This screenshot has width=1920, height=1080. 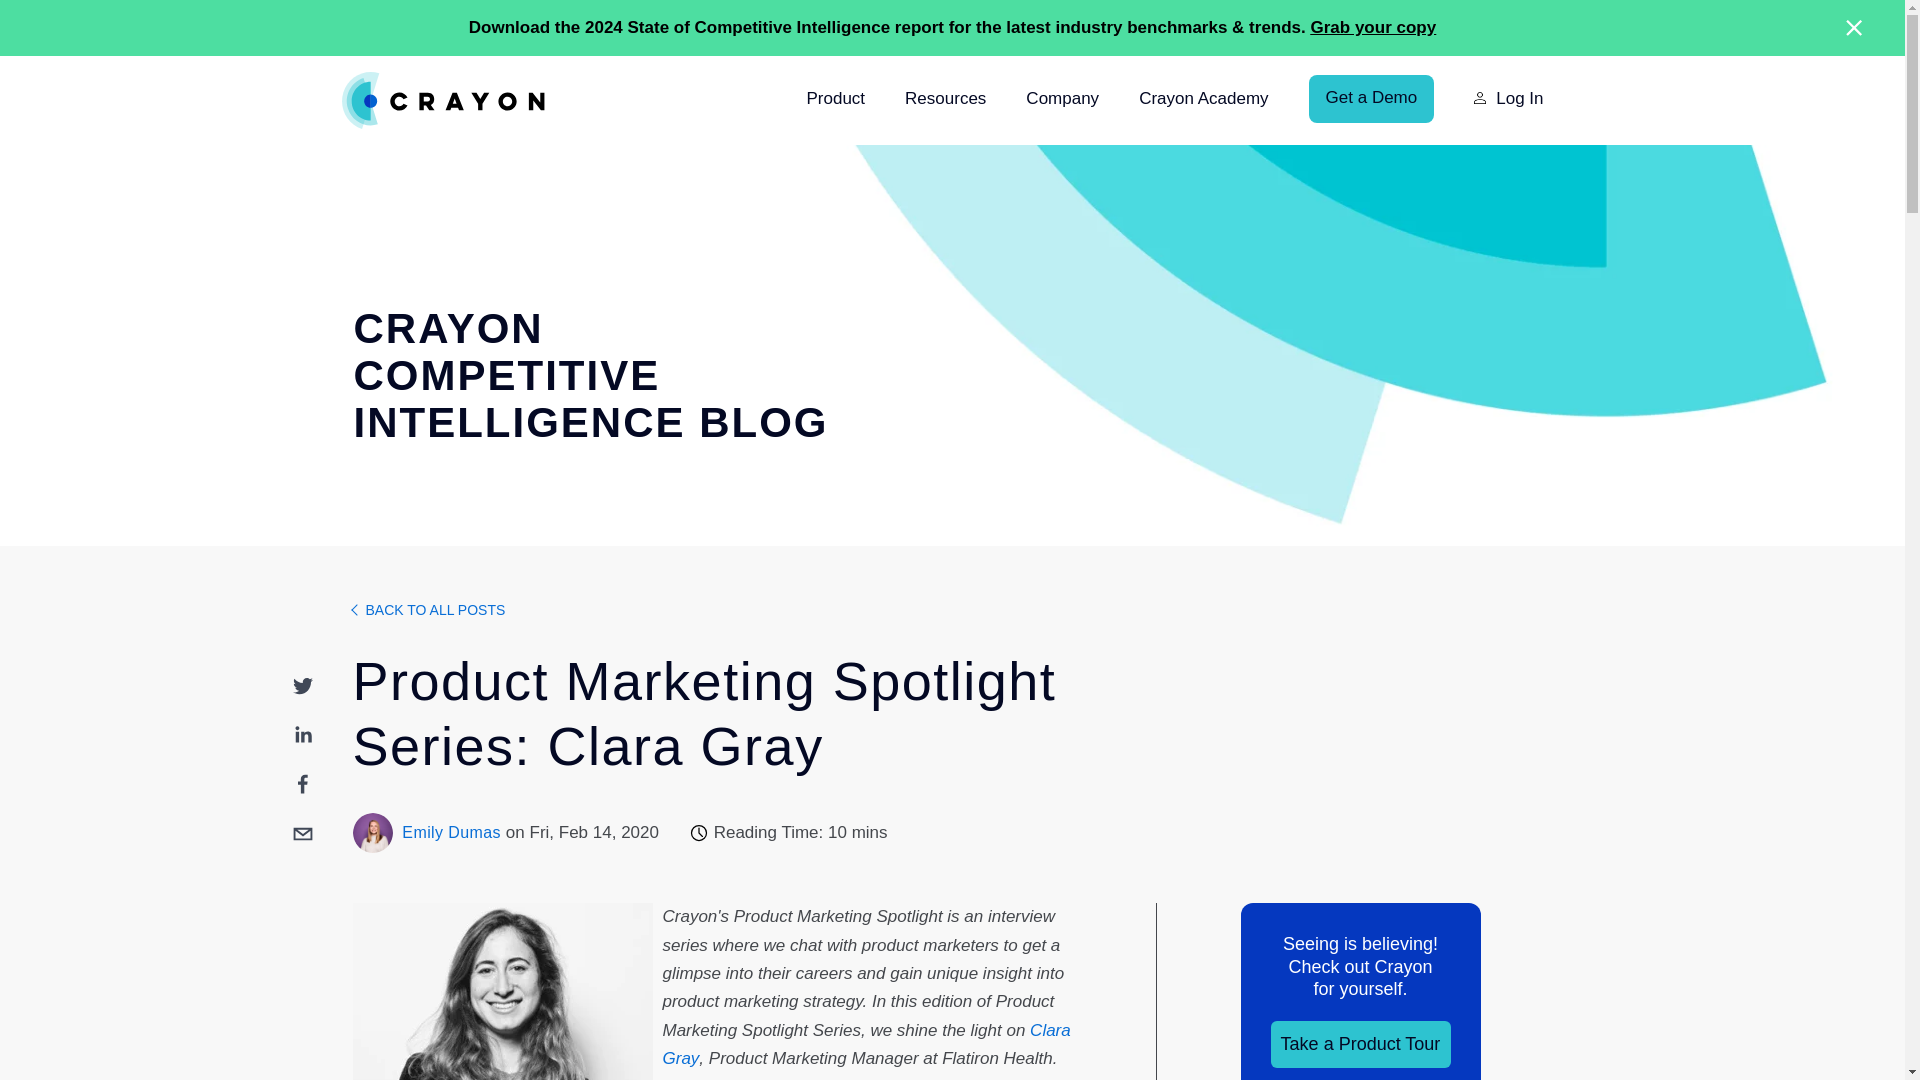 I want to click on Company, so click(x=1062, y=100).